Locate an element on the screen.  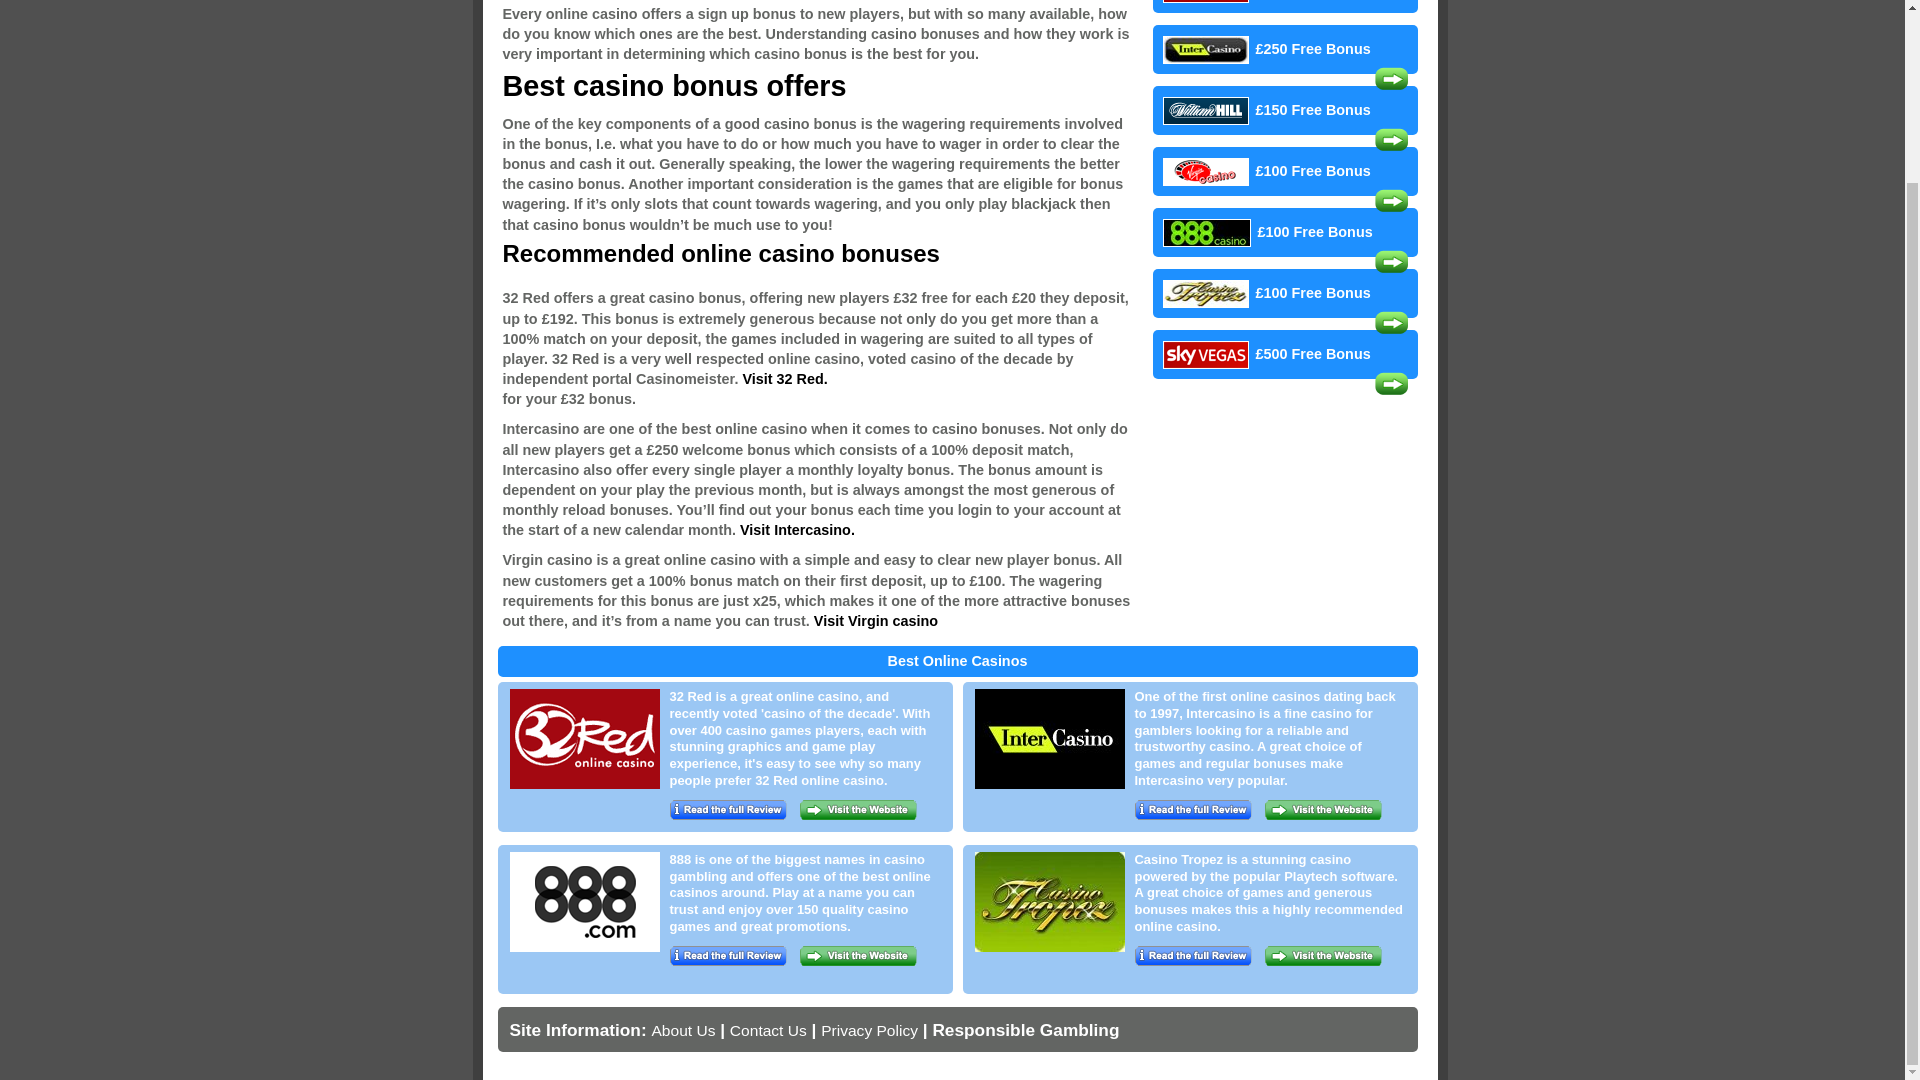
Visit Intercasino. is located at coordinates (796, 529).